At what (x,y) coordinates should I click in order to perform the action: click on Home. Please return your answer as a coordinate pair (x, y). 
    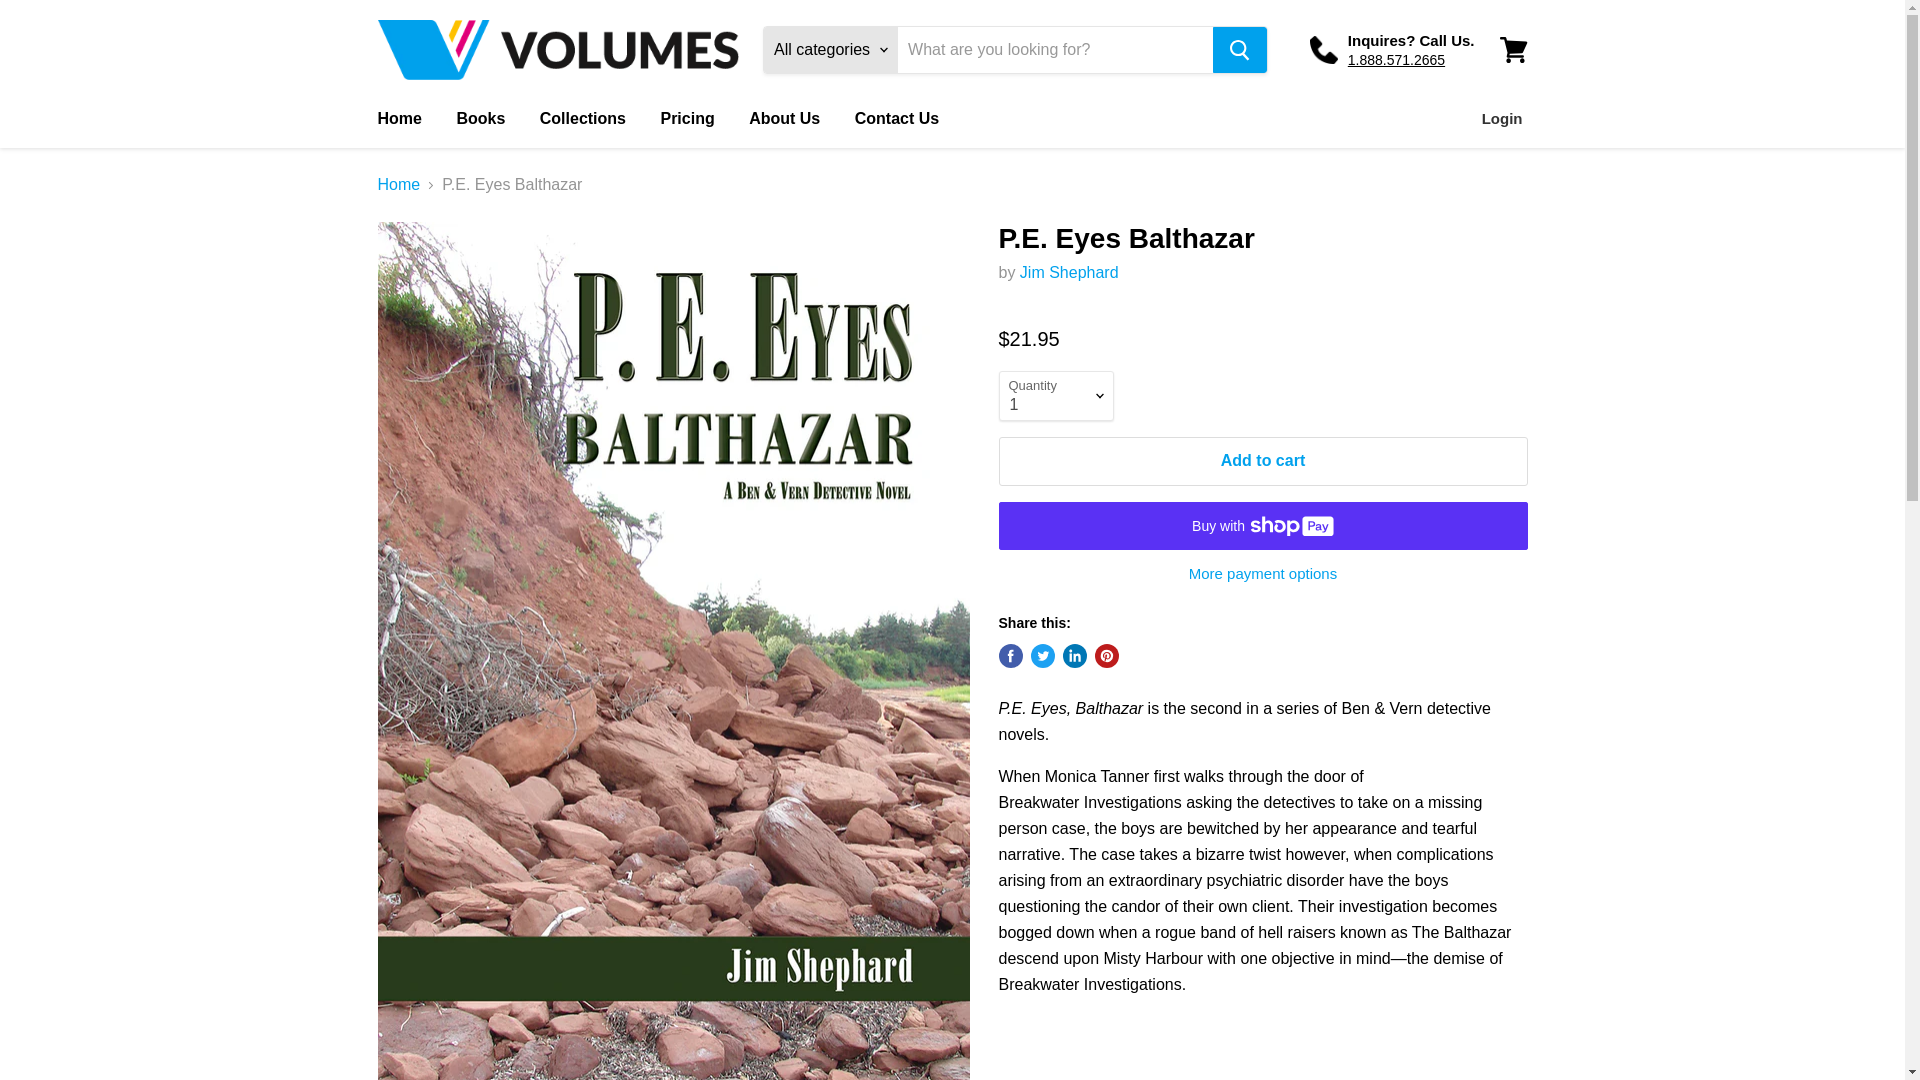
    Looking at the image, I should click on (398, 119).